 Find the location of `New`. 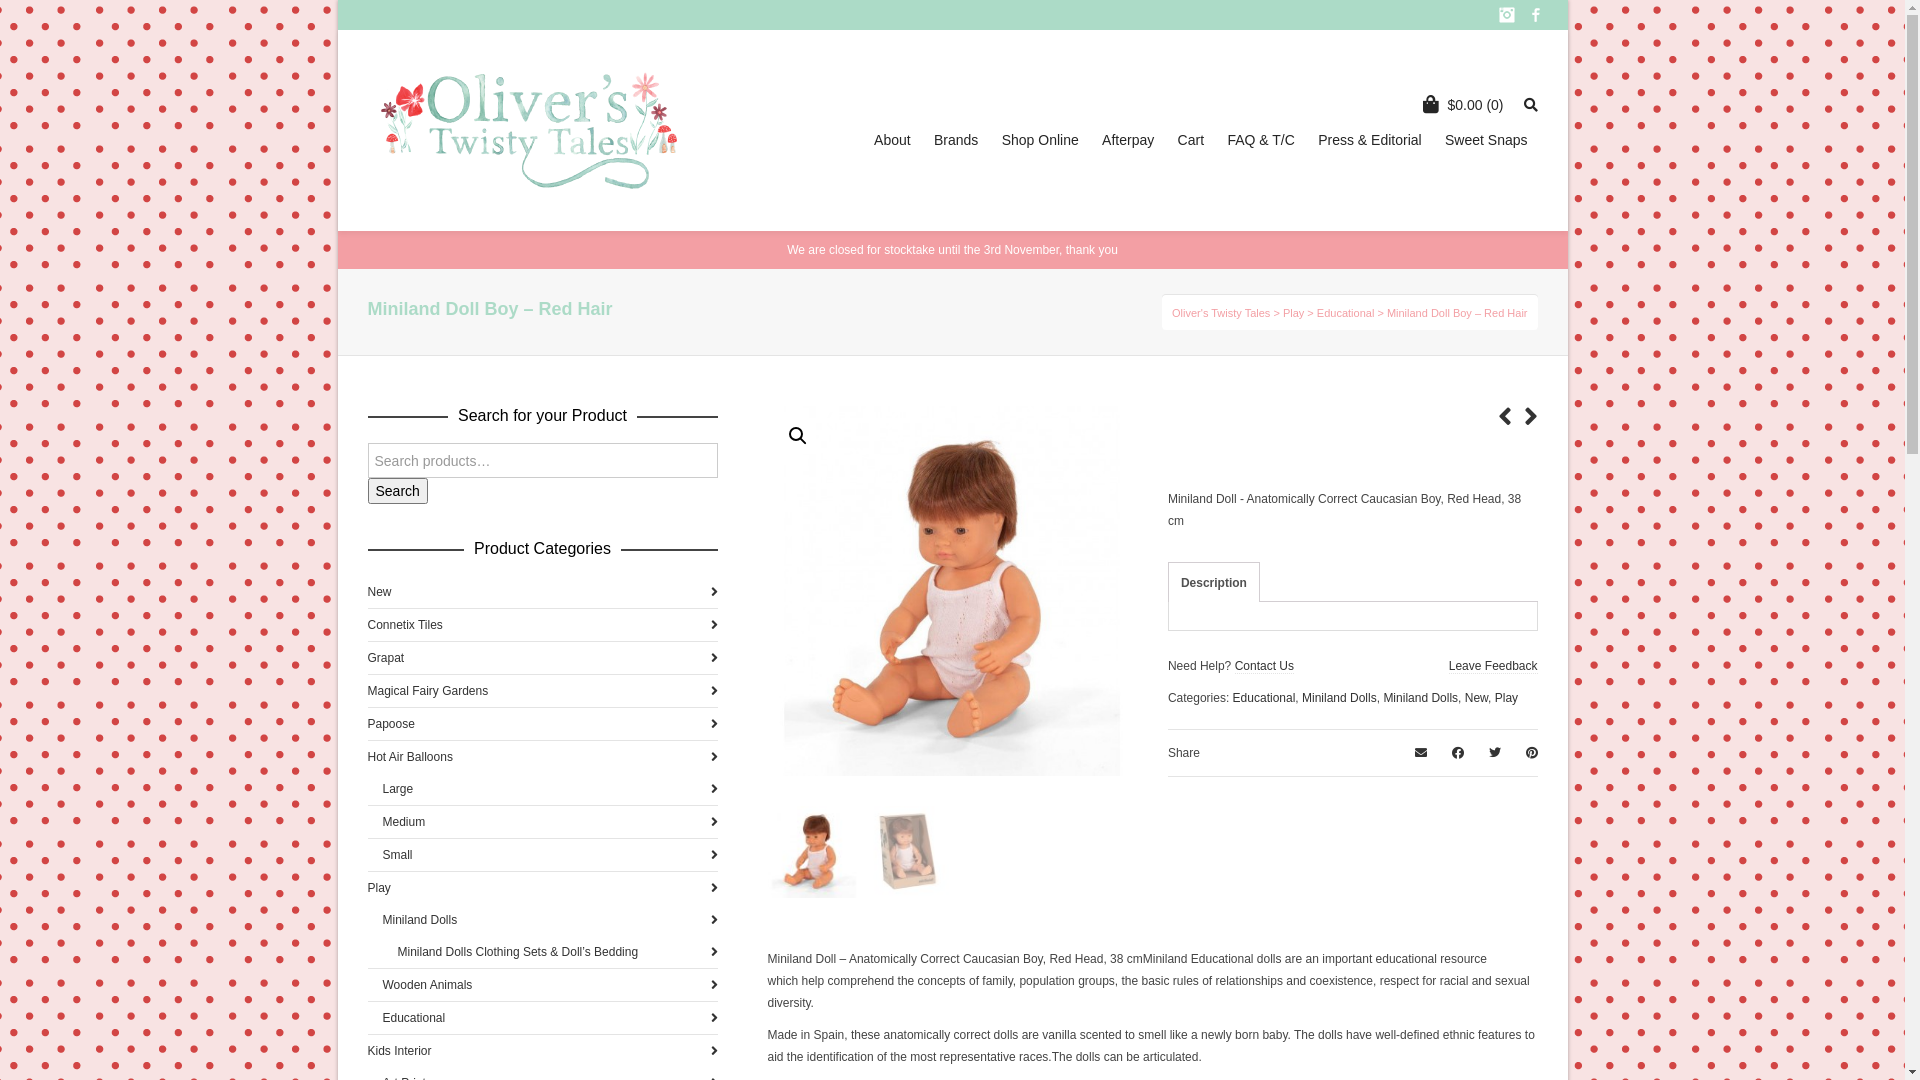

New is located at coordinates (1476, 698).